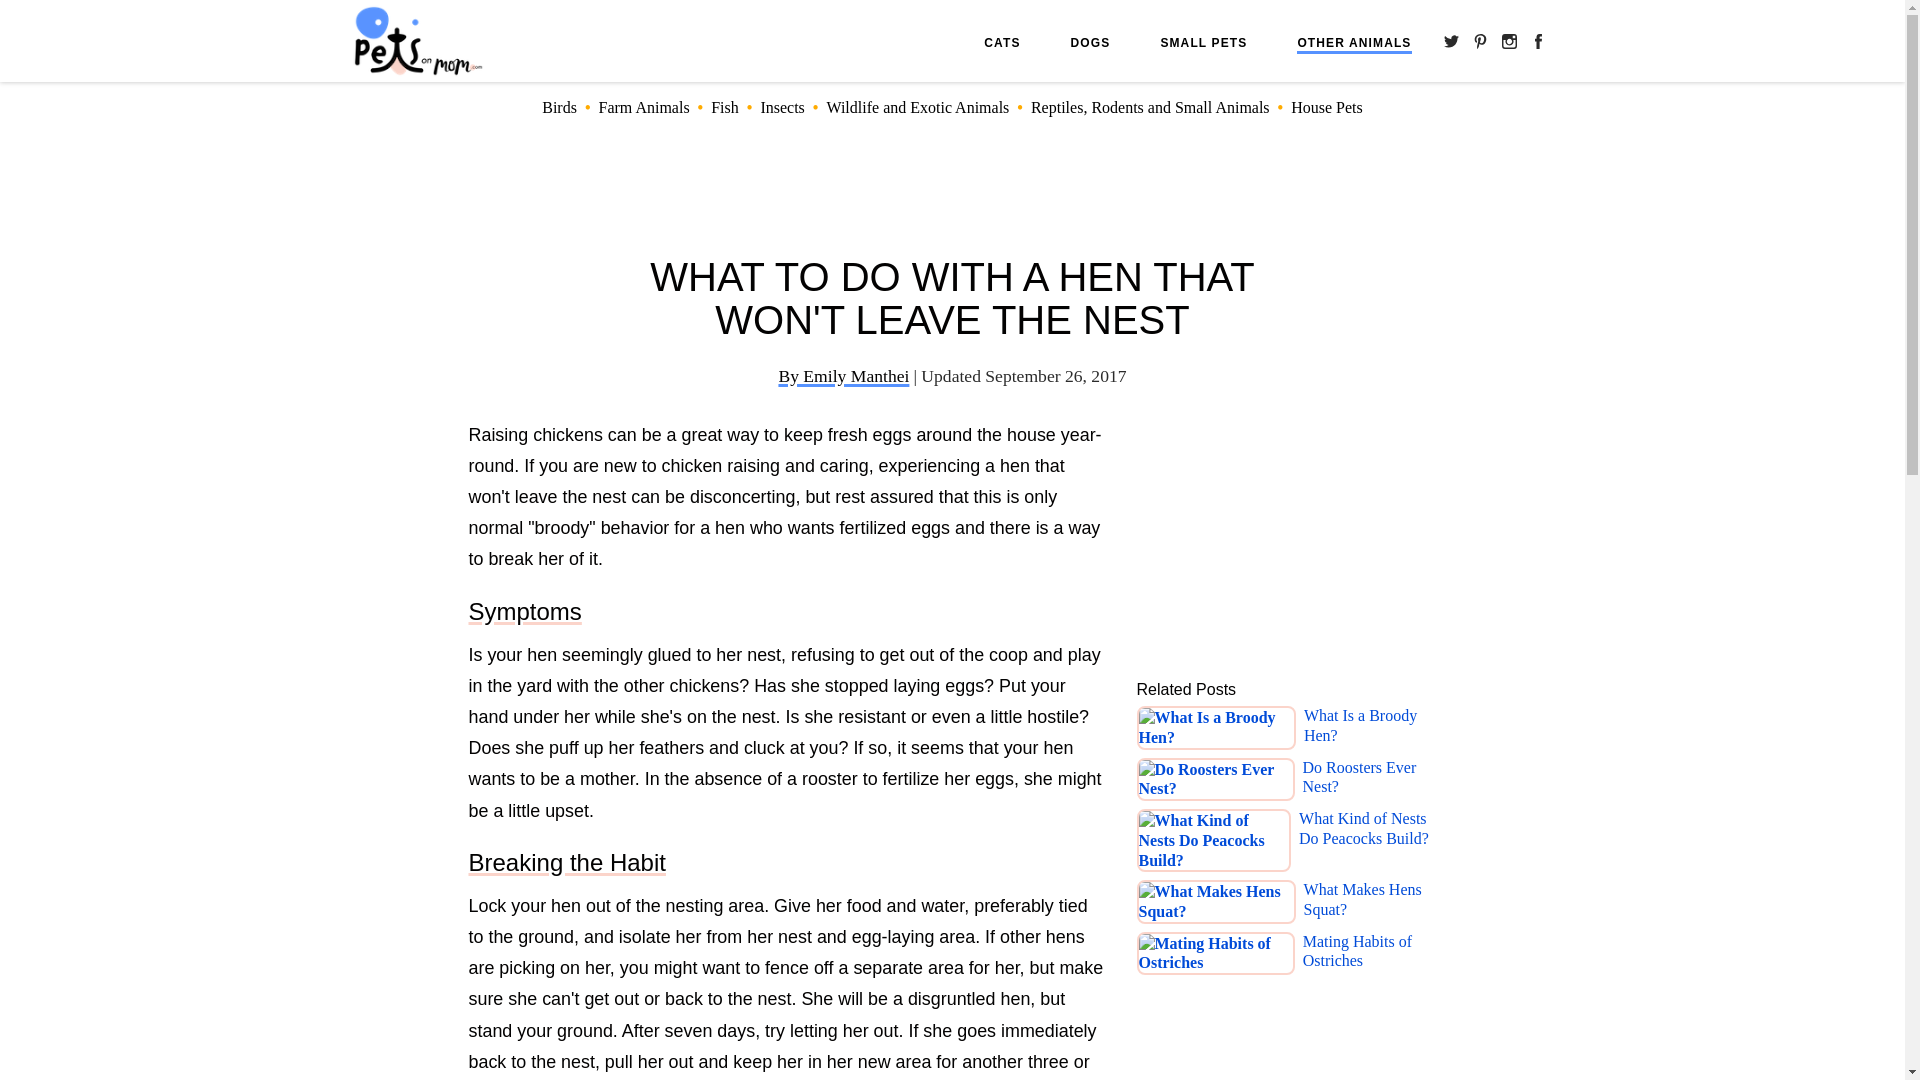 Image resolution: width=1920 pixels, height=1080 pixels. I want to click on CATS, so click(1001, 42).